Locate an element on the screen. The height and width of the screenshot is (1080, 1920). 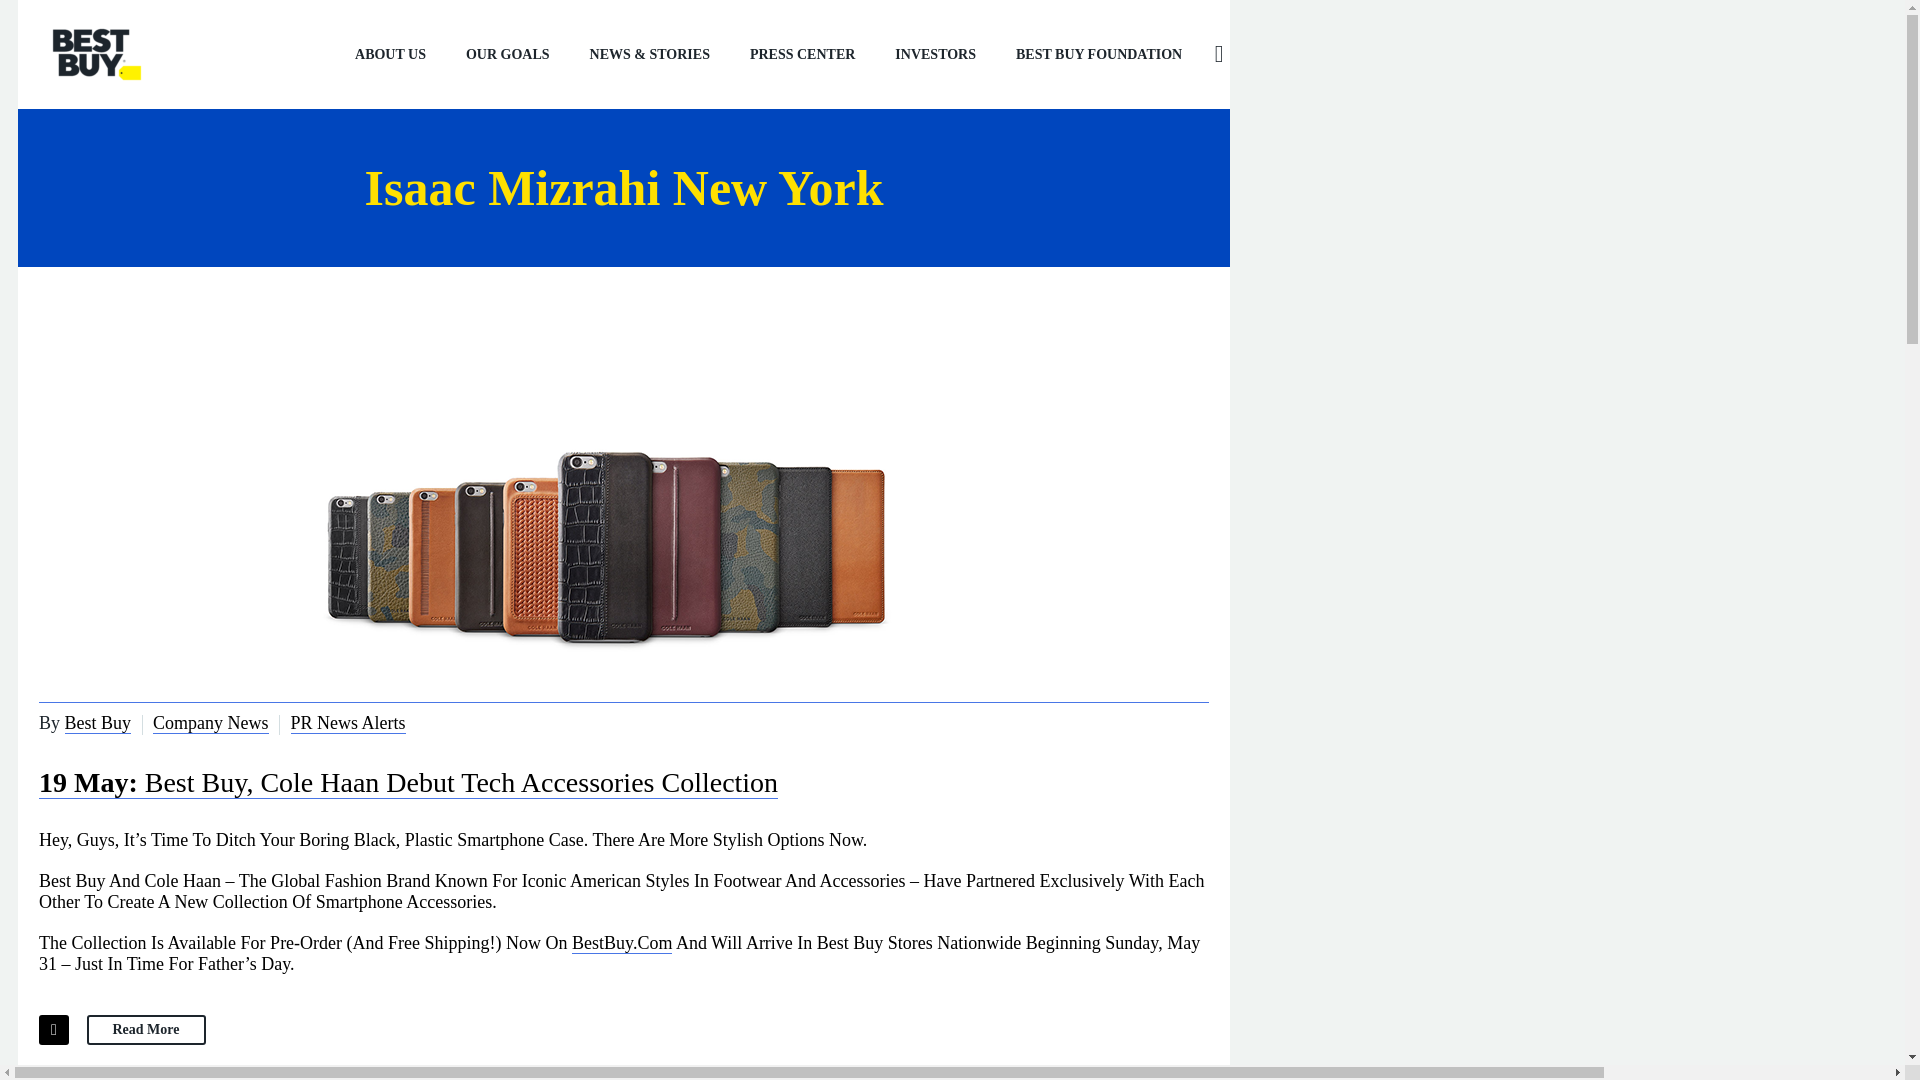
INVESTORS is located at coordinates (936, 54).